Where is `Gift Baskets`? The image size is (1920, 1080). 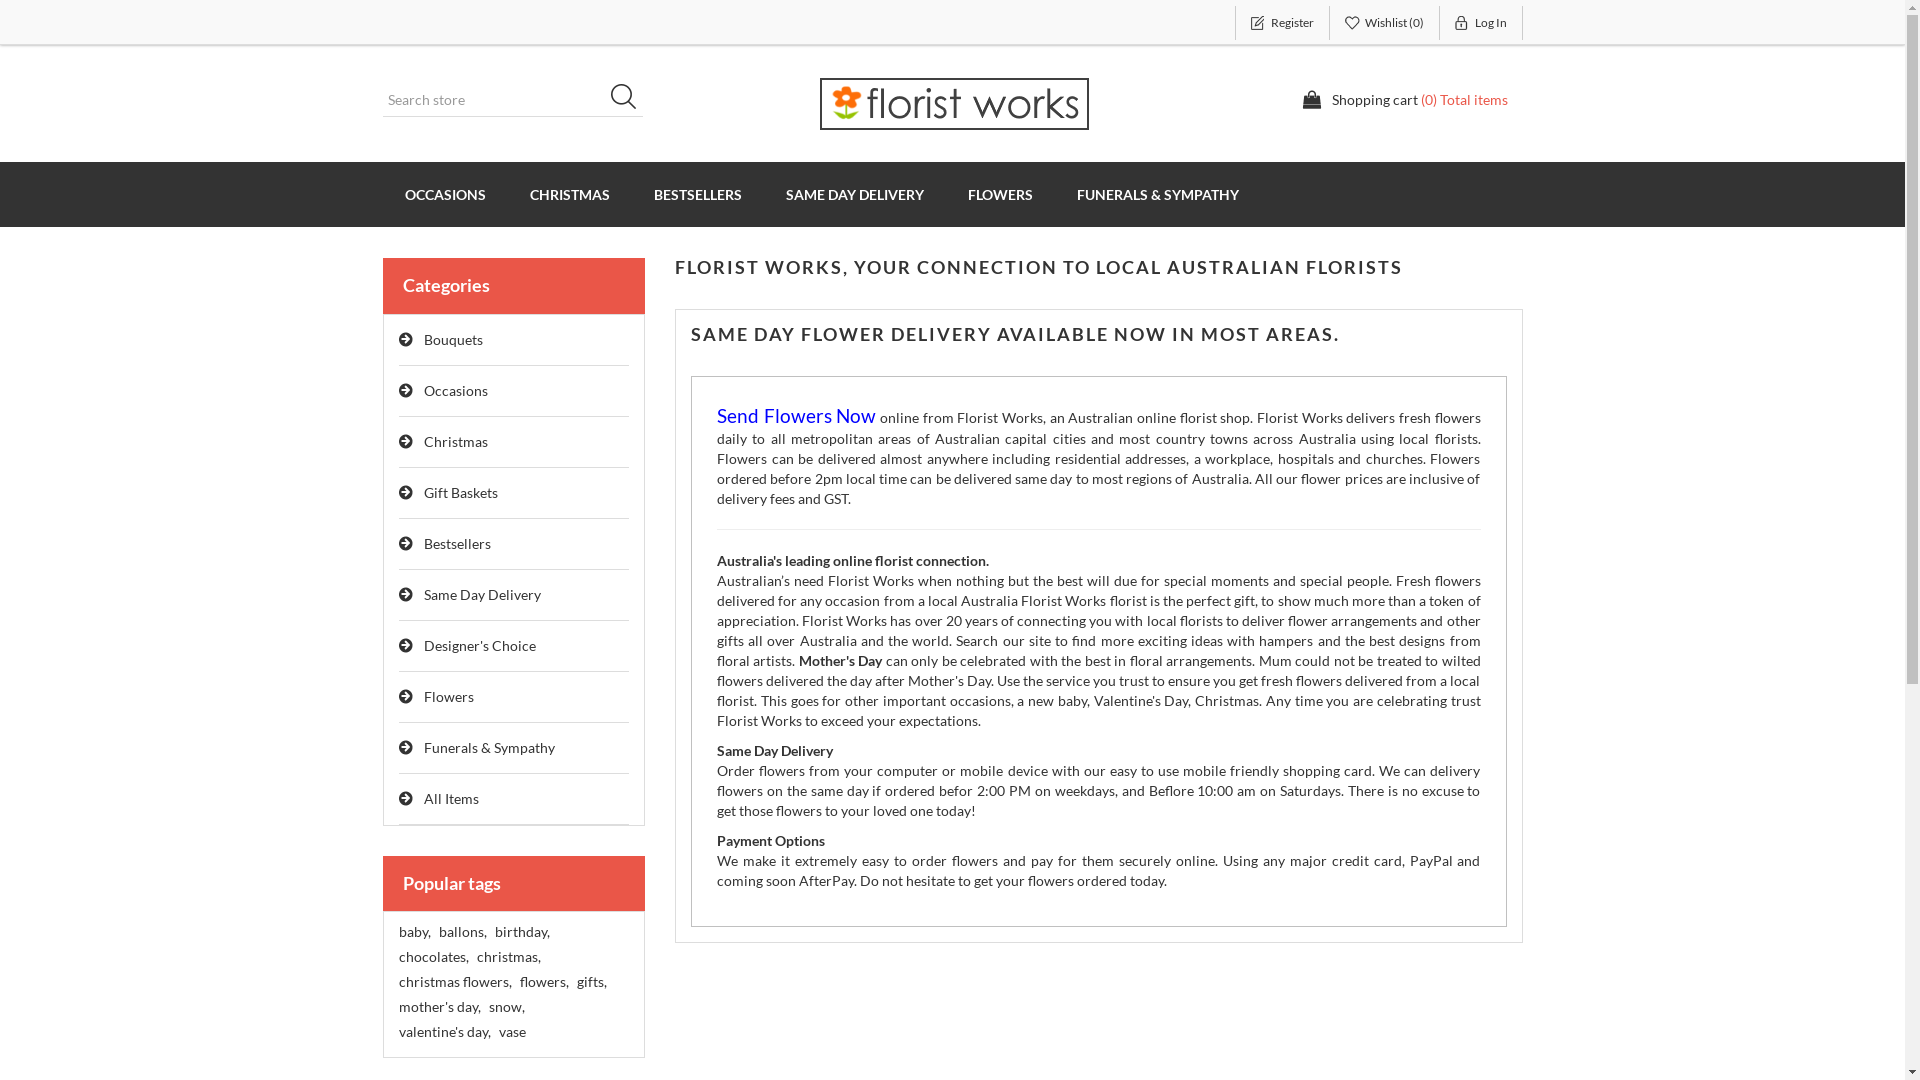
Gift Baskets is located at coordinates (514, 494).